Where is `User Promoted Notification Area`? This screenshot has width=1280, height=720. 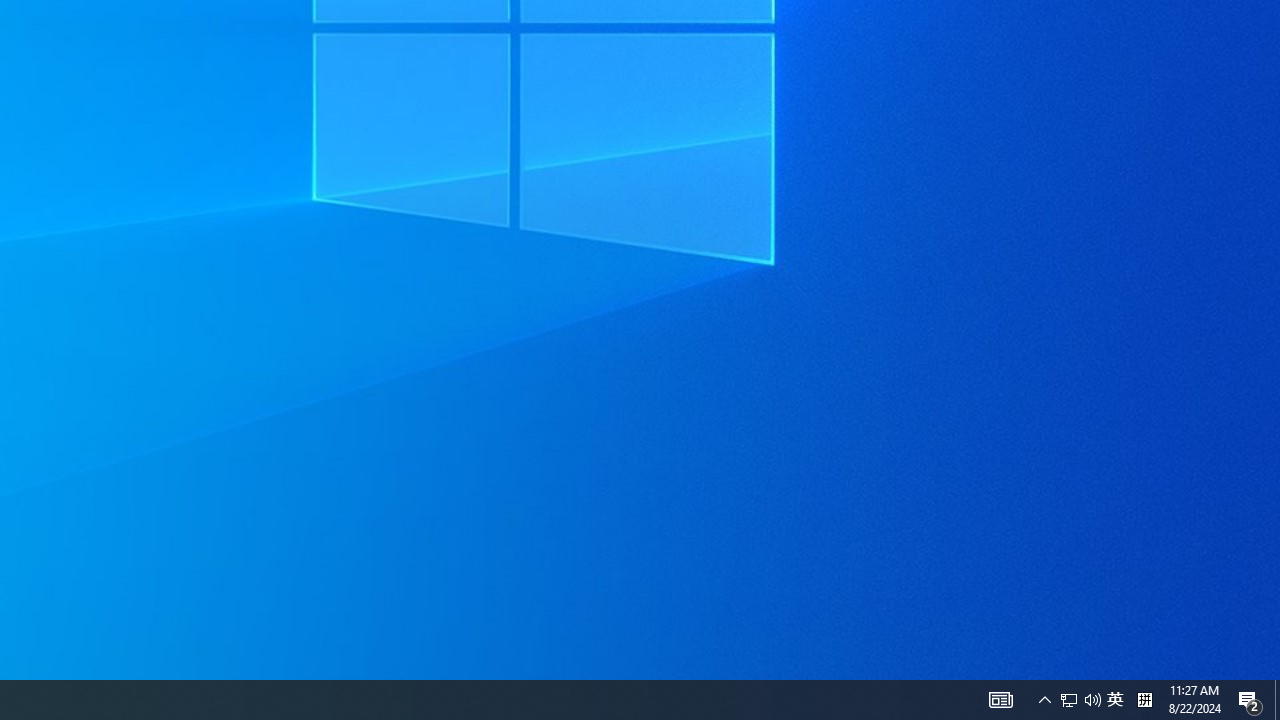
User Promoted Notification Area is located at coordinates (1080, 700).